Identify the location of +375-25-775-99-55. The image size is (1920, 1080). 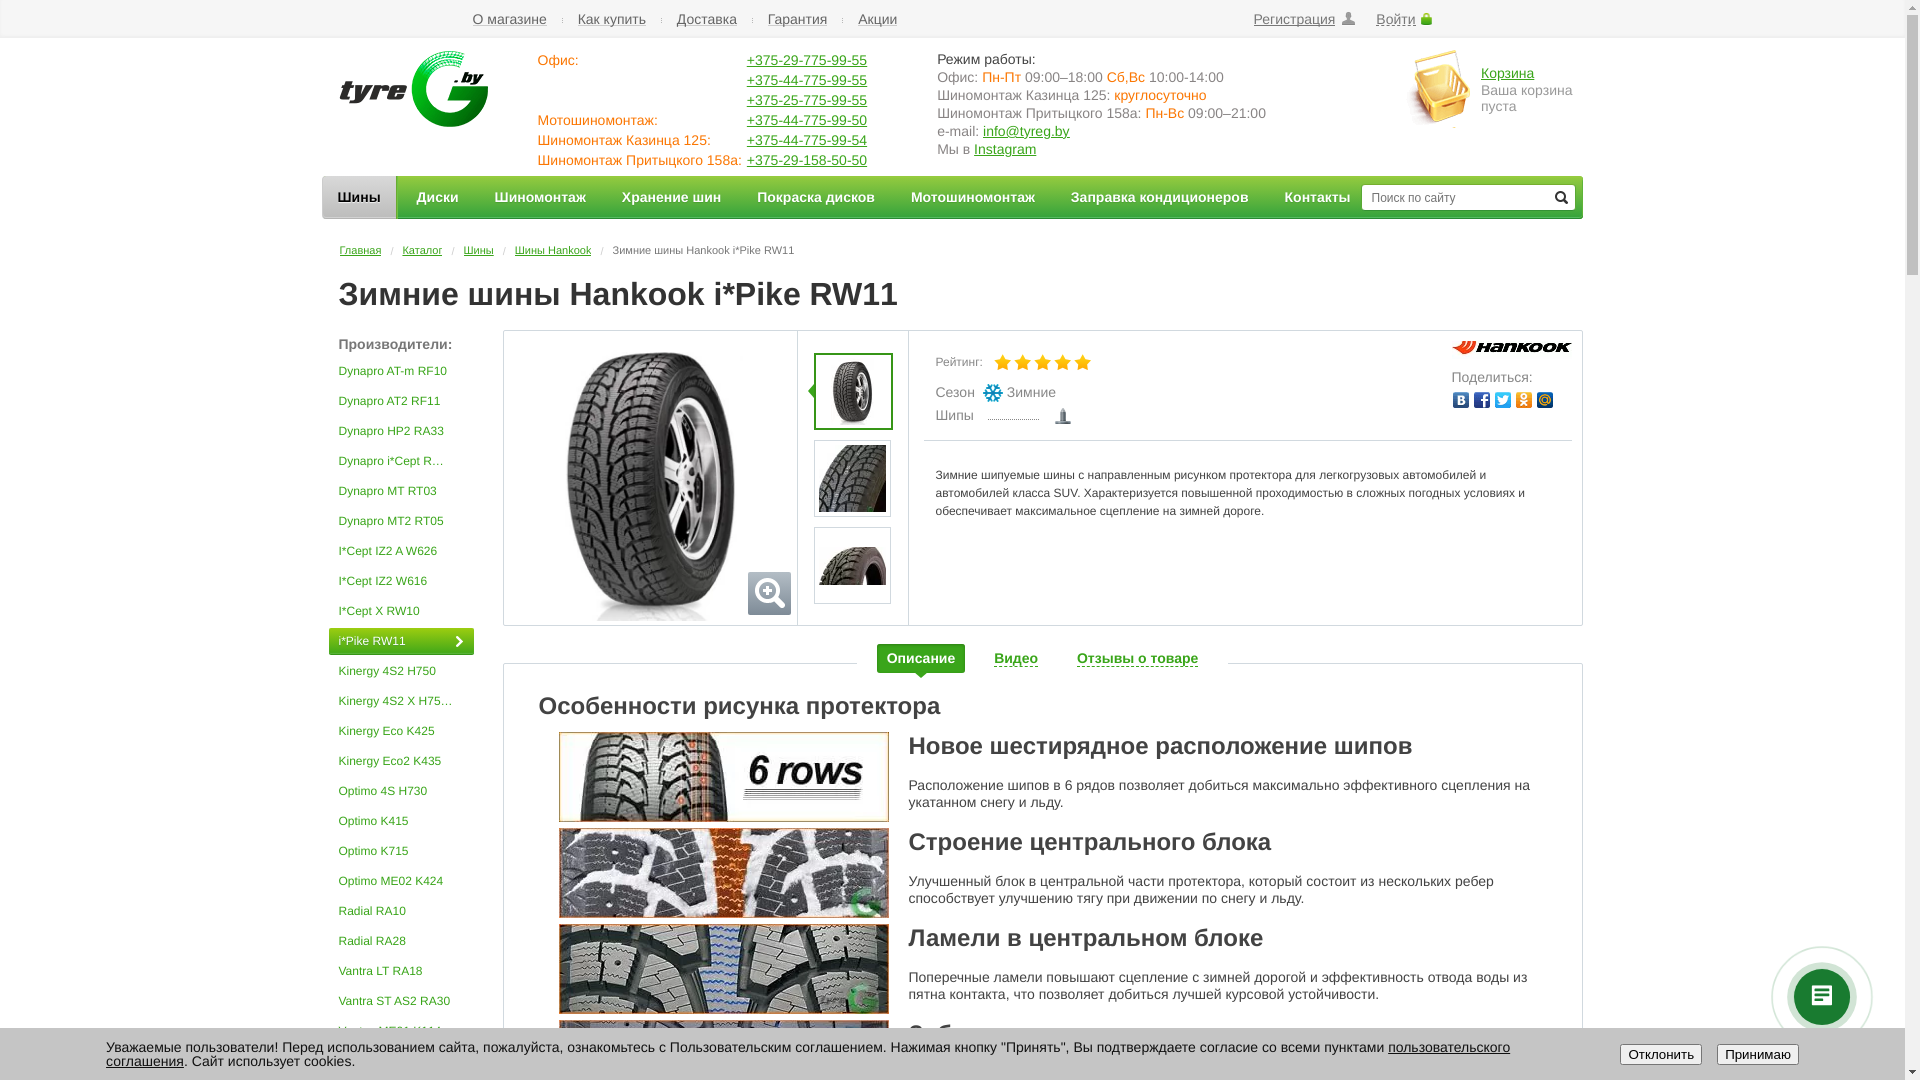
(807, 100).